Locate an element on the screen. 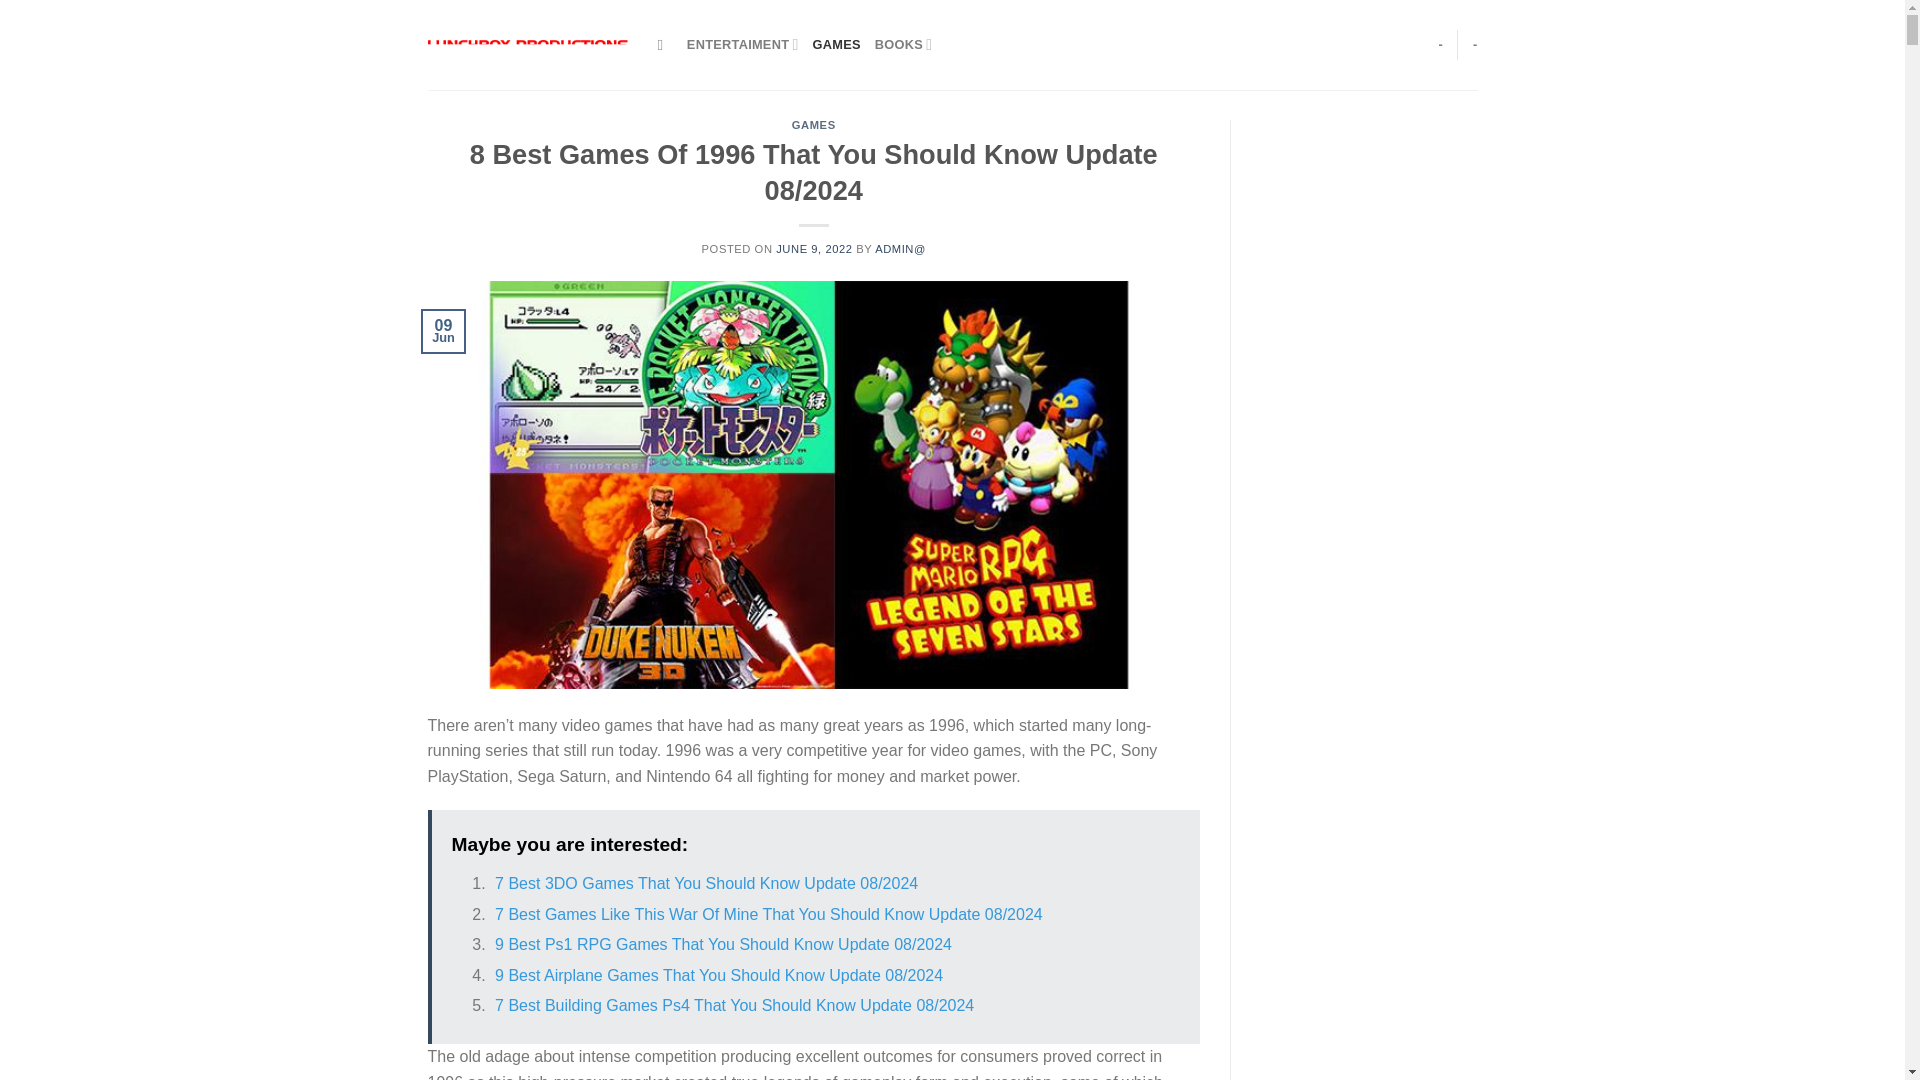 Image resolution: width=1920 pixels, height=1080 pixels. BOOKS is located at coordinates (904, 44).